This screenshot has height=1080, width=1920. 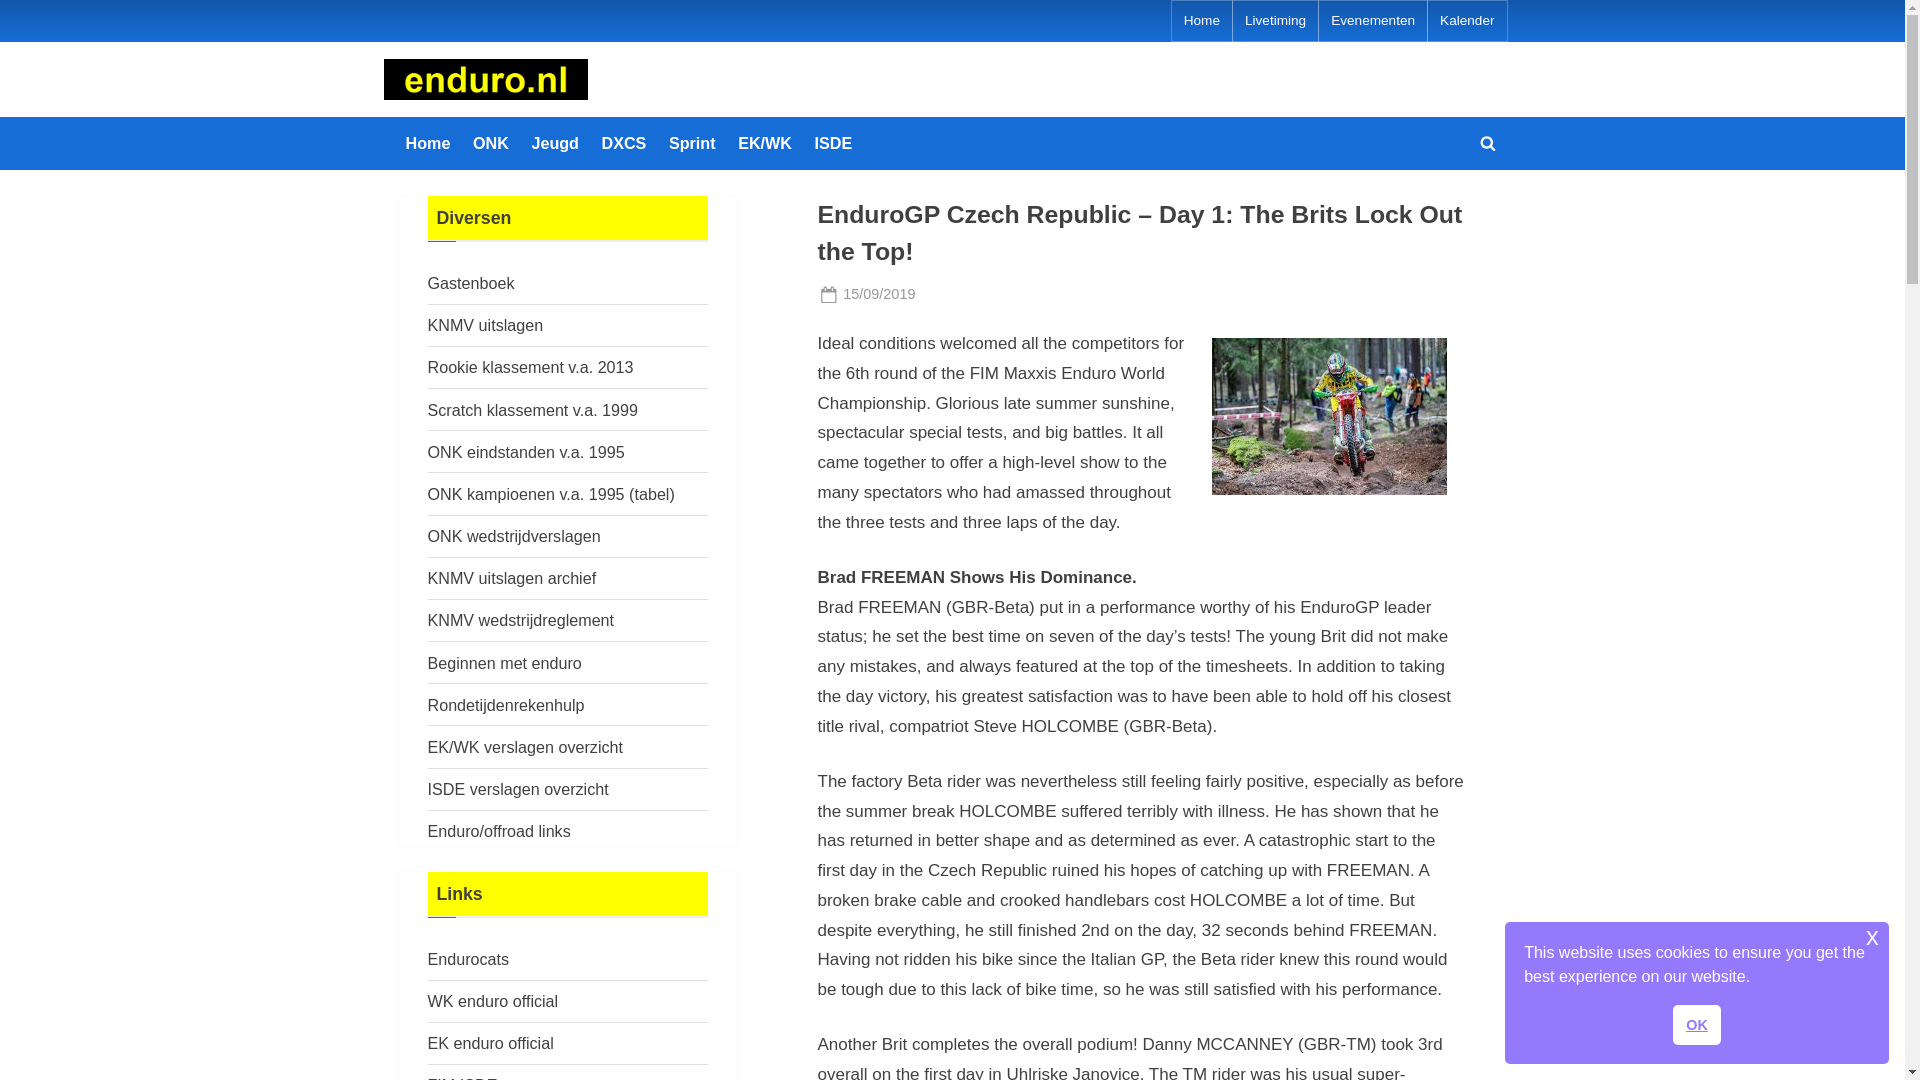 I want to click on DXCS, so click(x=624, y=143).